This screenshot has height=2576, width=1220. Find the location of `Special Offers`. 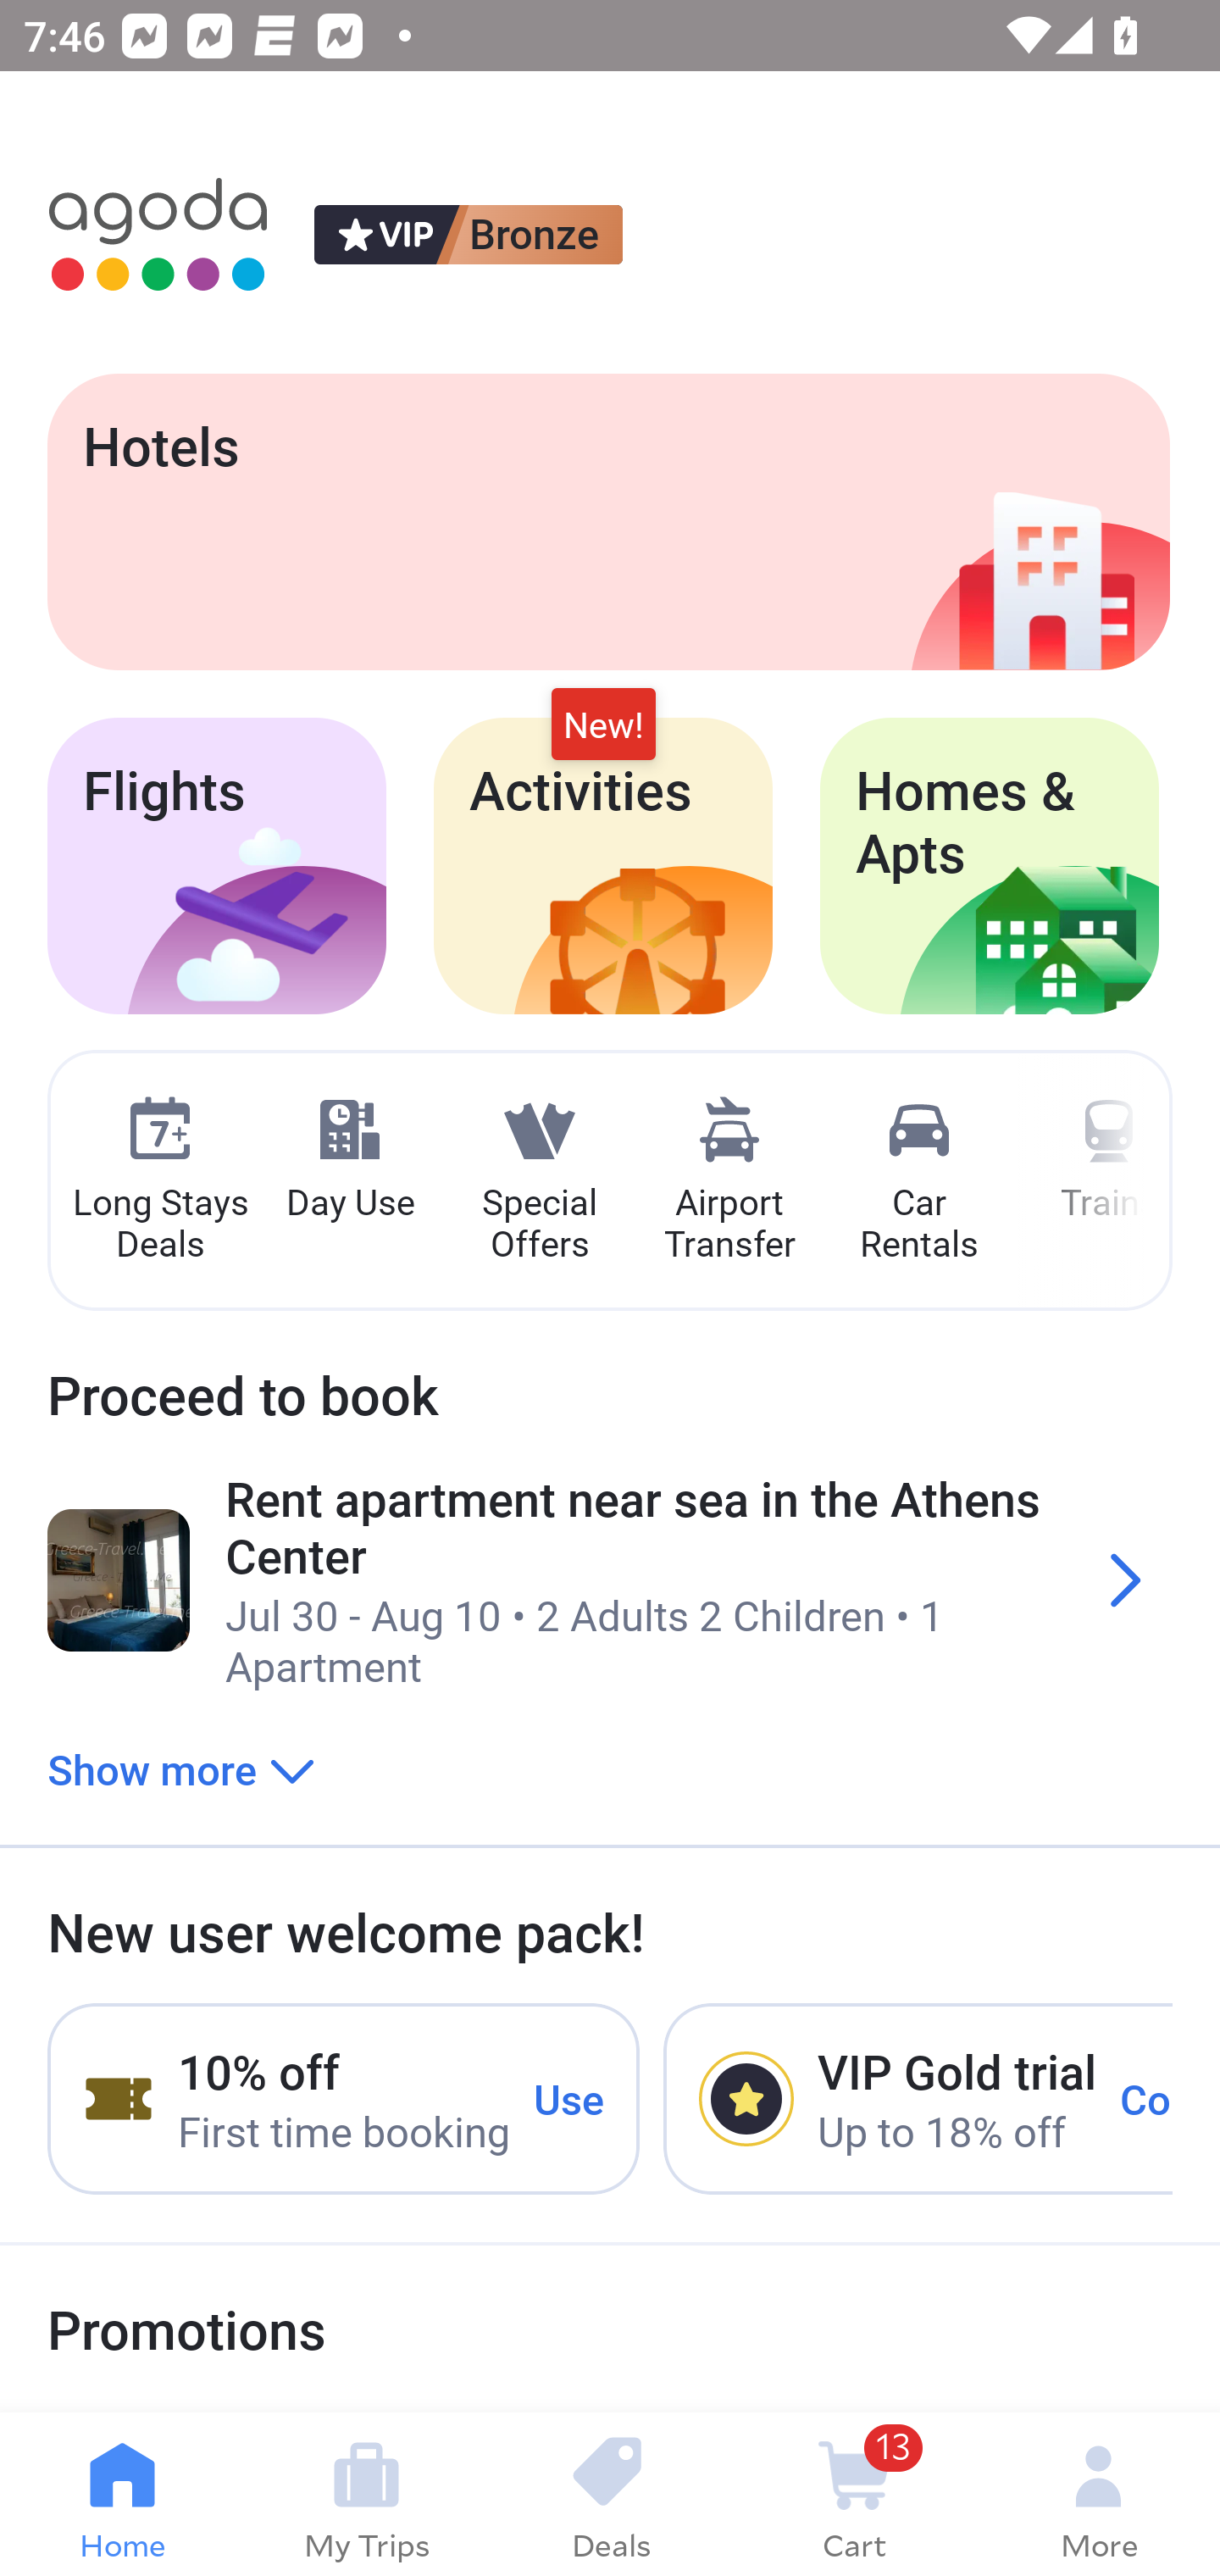

Special Offers is located at coordinates (539, 1181).